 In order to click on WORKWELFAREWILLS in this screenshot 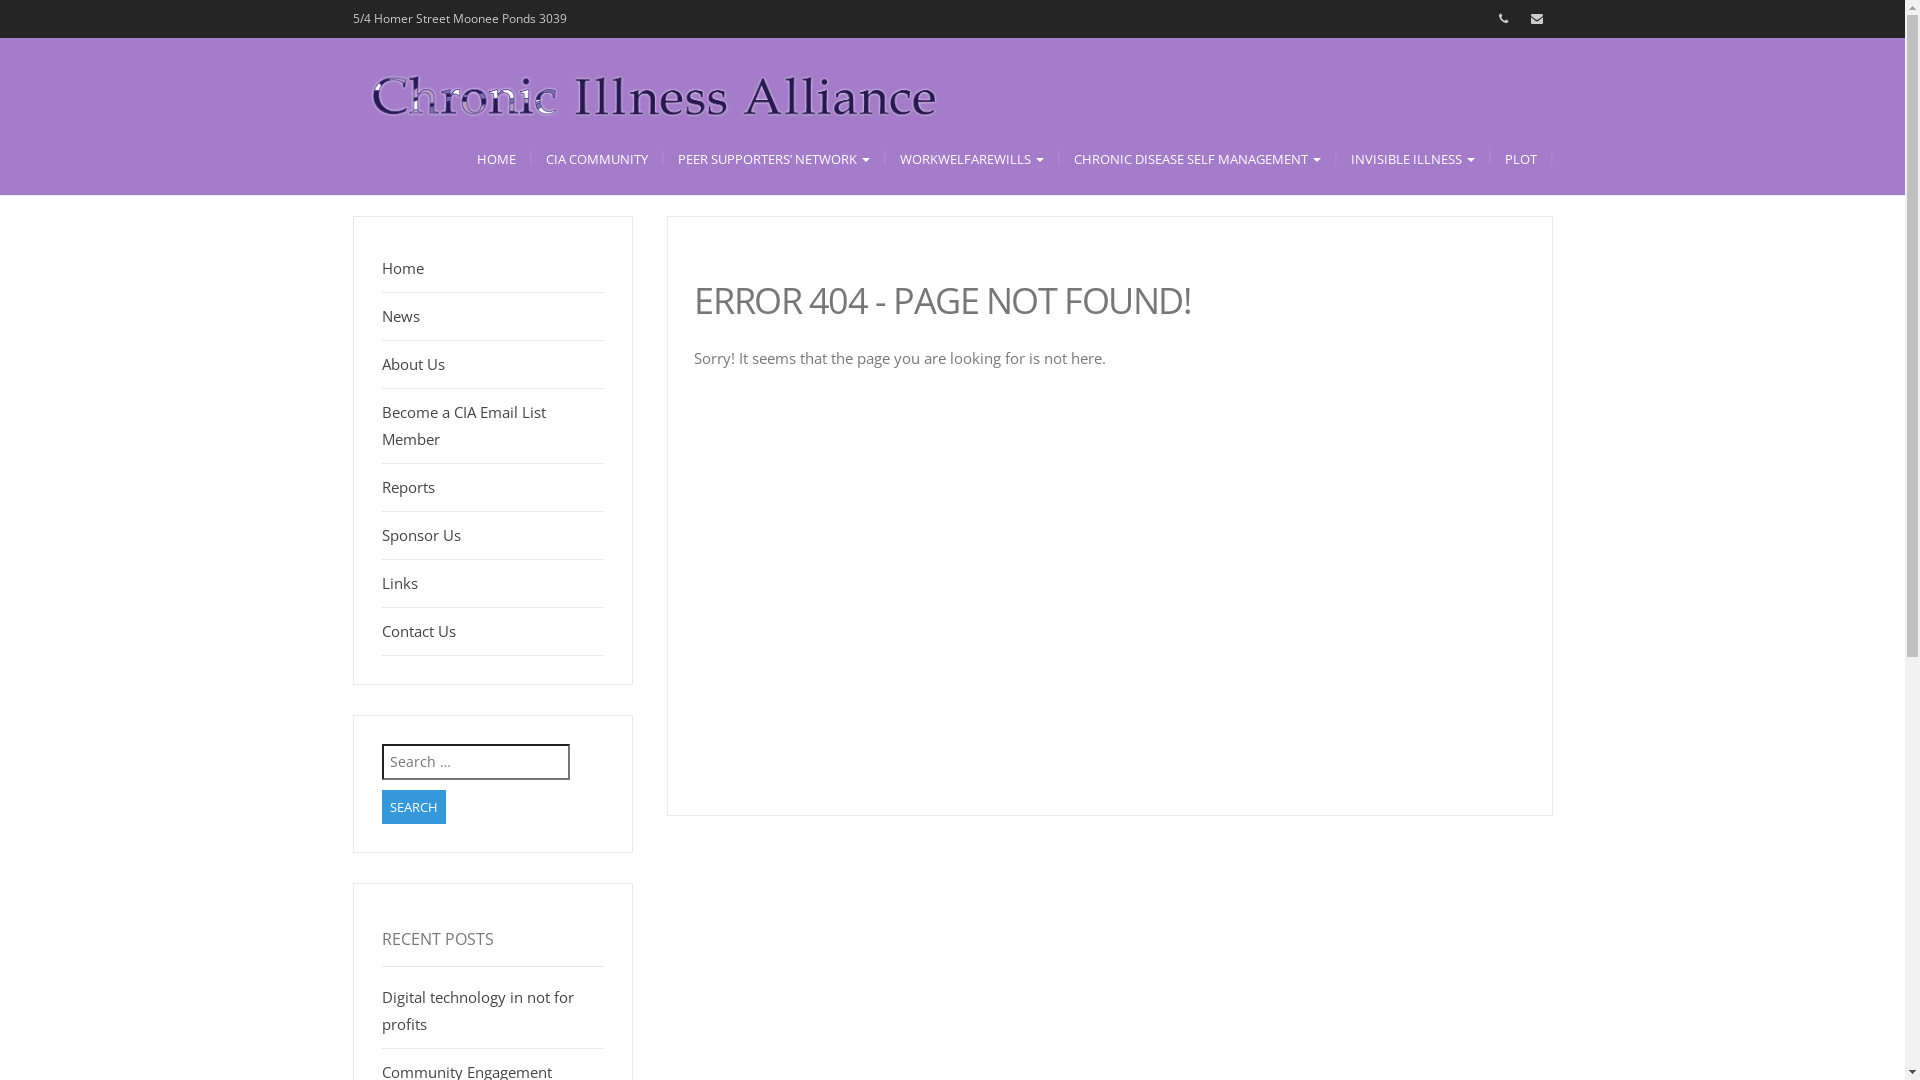, I will do `click(971, 159)`.